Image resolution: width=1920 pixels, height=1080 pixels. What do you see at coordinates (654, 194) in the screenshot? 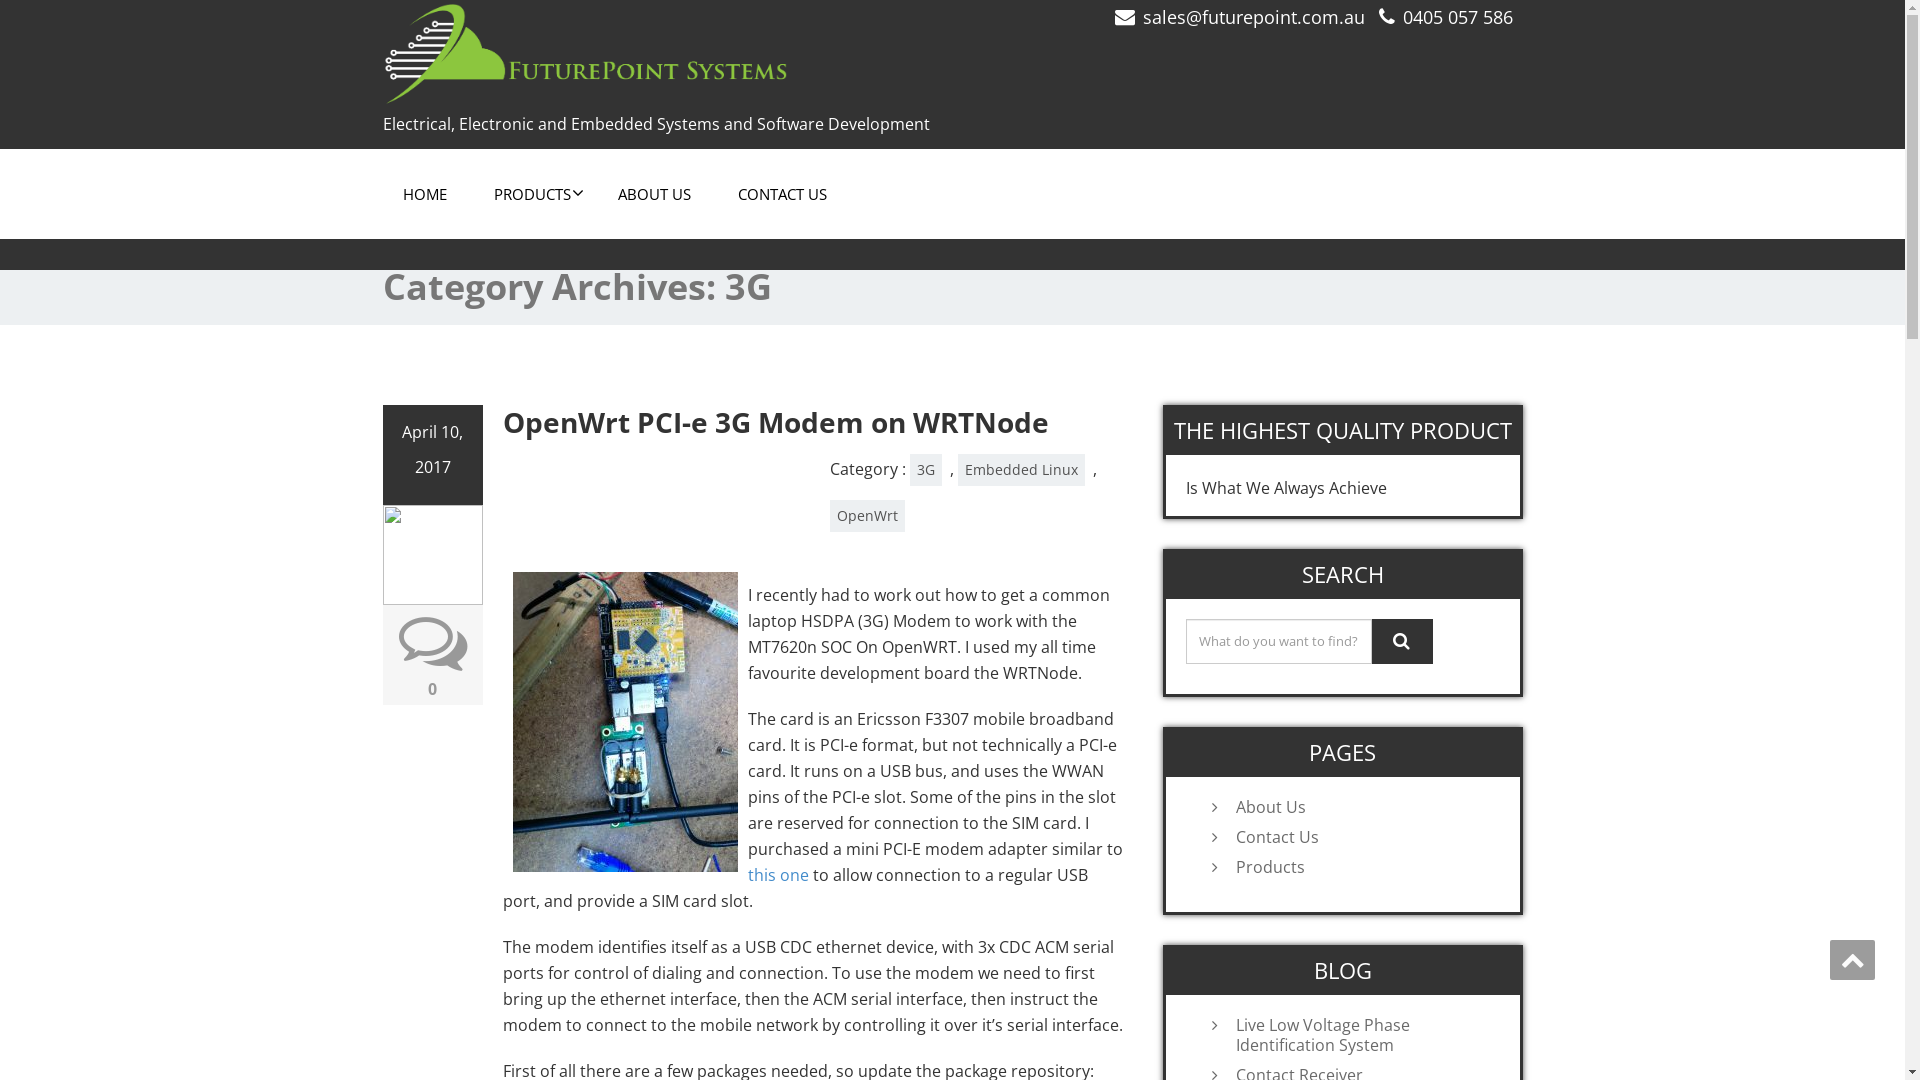
I see `ABOUT US` at bounding box center [654, 194].